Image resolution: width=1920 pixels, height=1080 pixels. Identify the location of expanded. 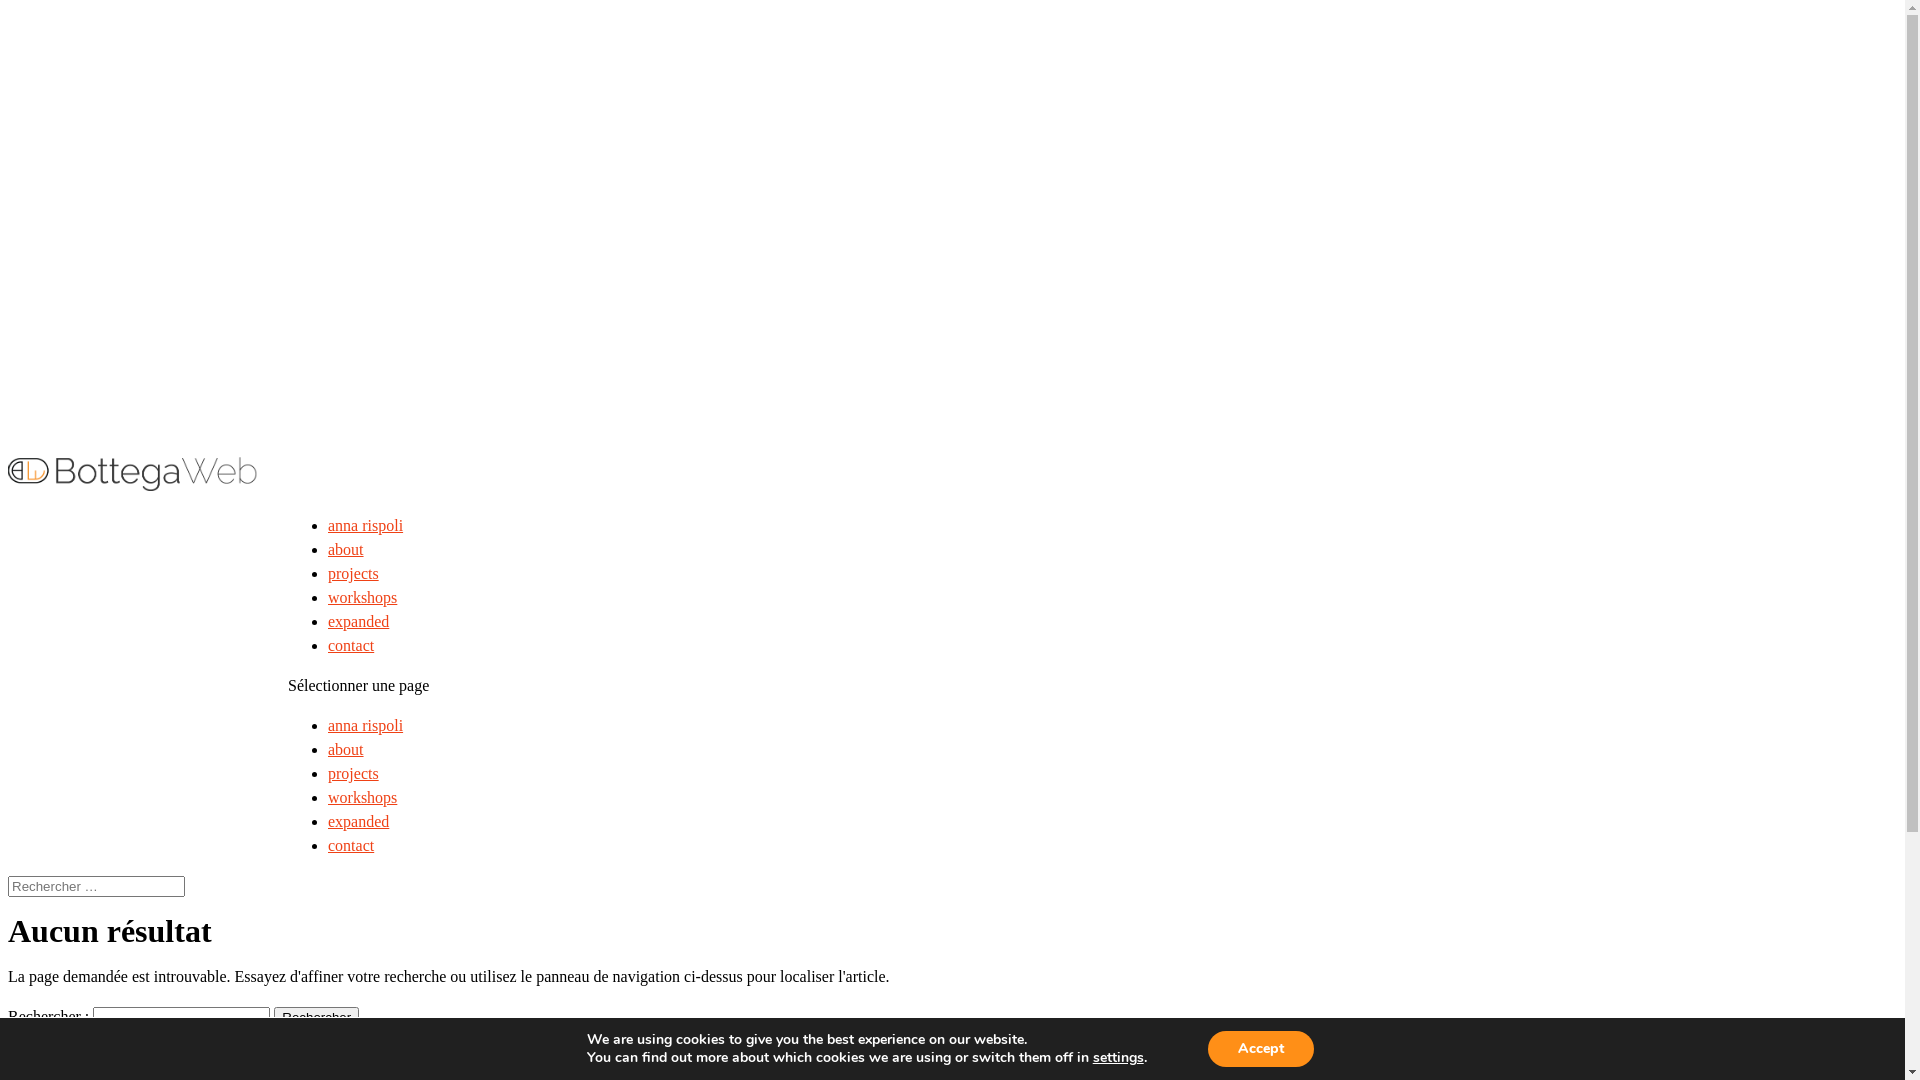
(358, 621).